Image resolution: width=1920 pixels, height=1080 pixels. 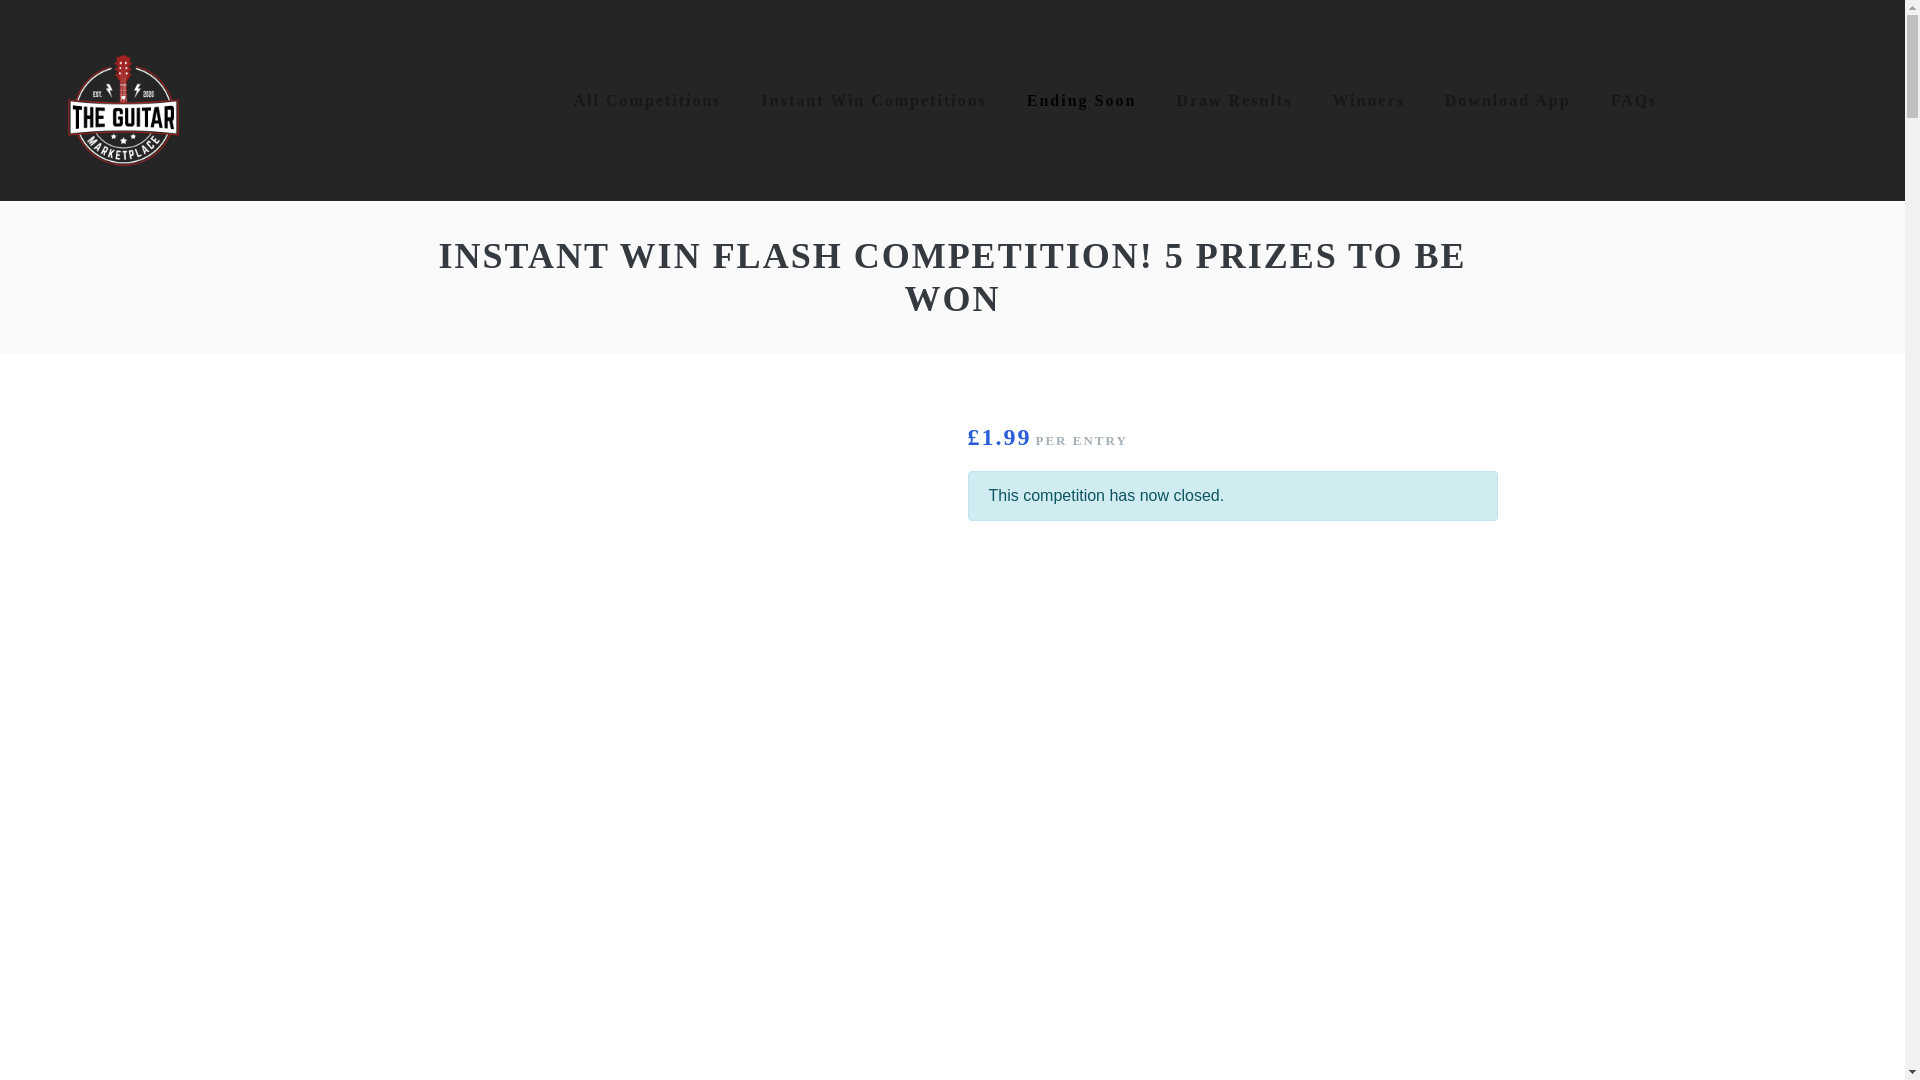 What do you see at coordinates (1082, 100) in the screenshot?
I see `Ending Soon` at bounding box center [1082, 100].